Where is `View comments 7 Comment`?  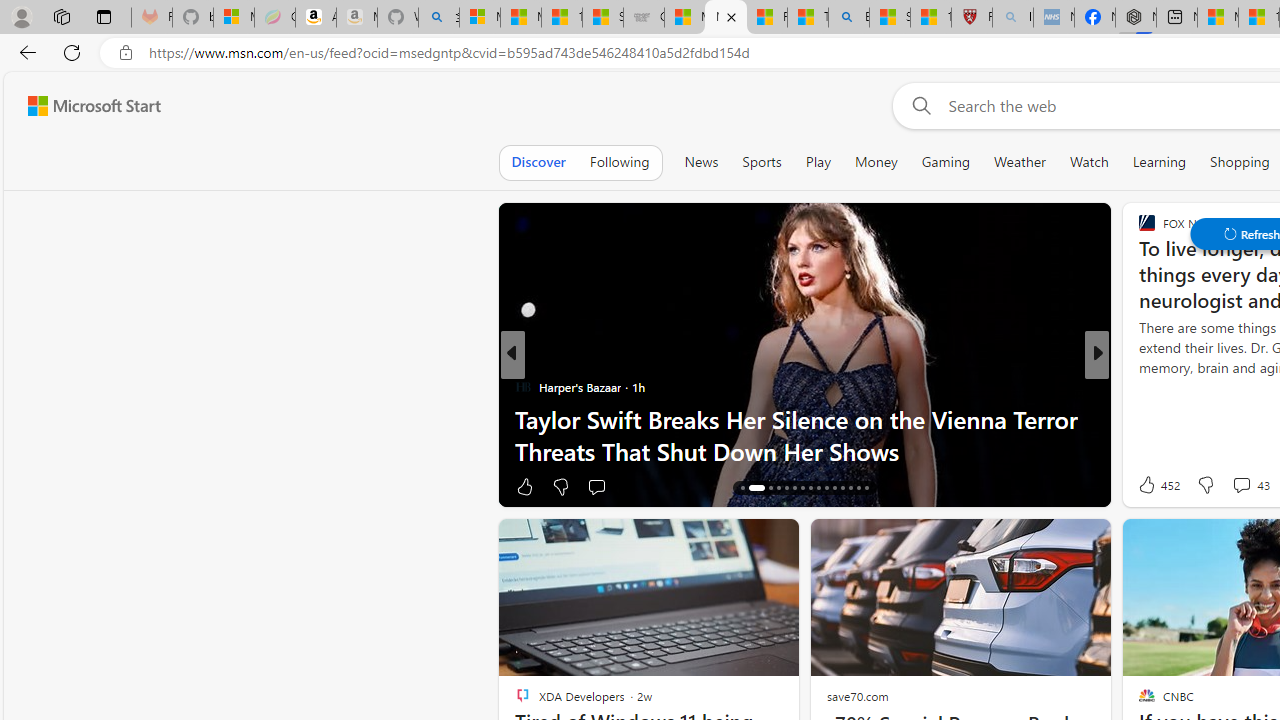 View comments 7 Comment is located at coordinates (1234, 486).